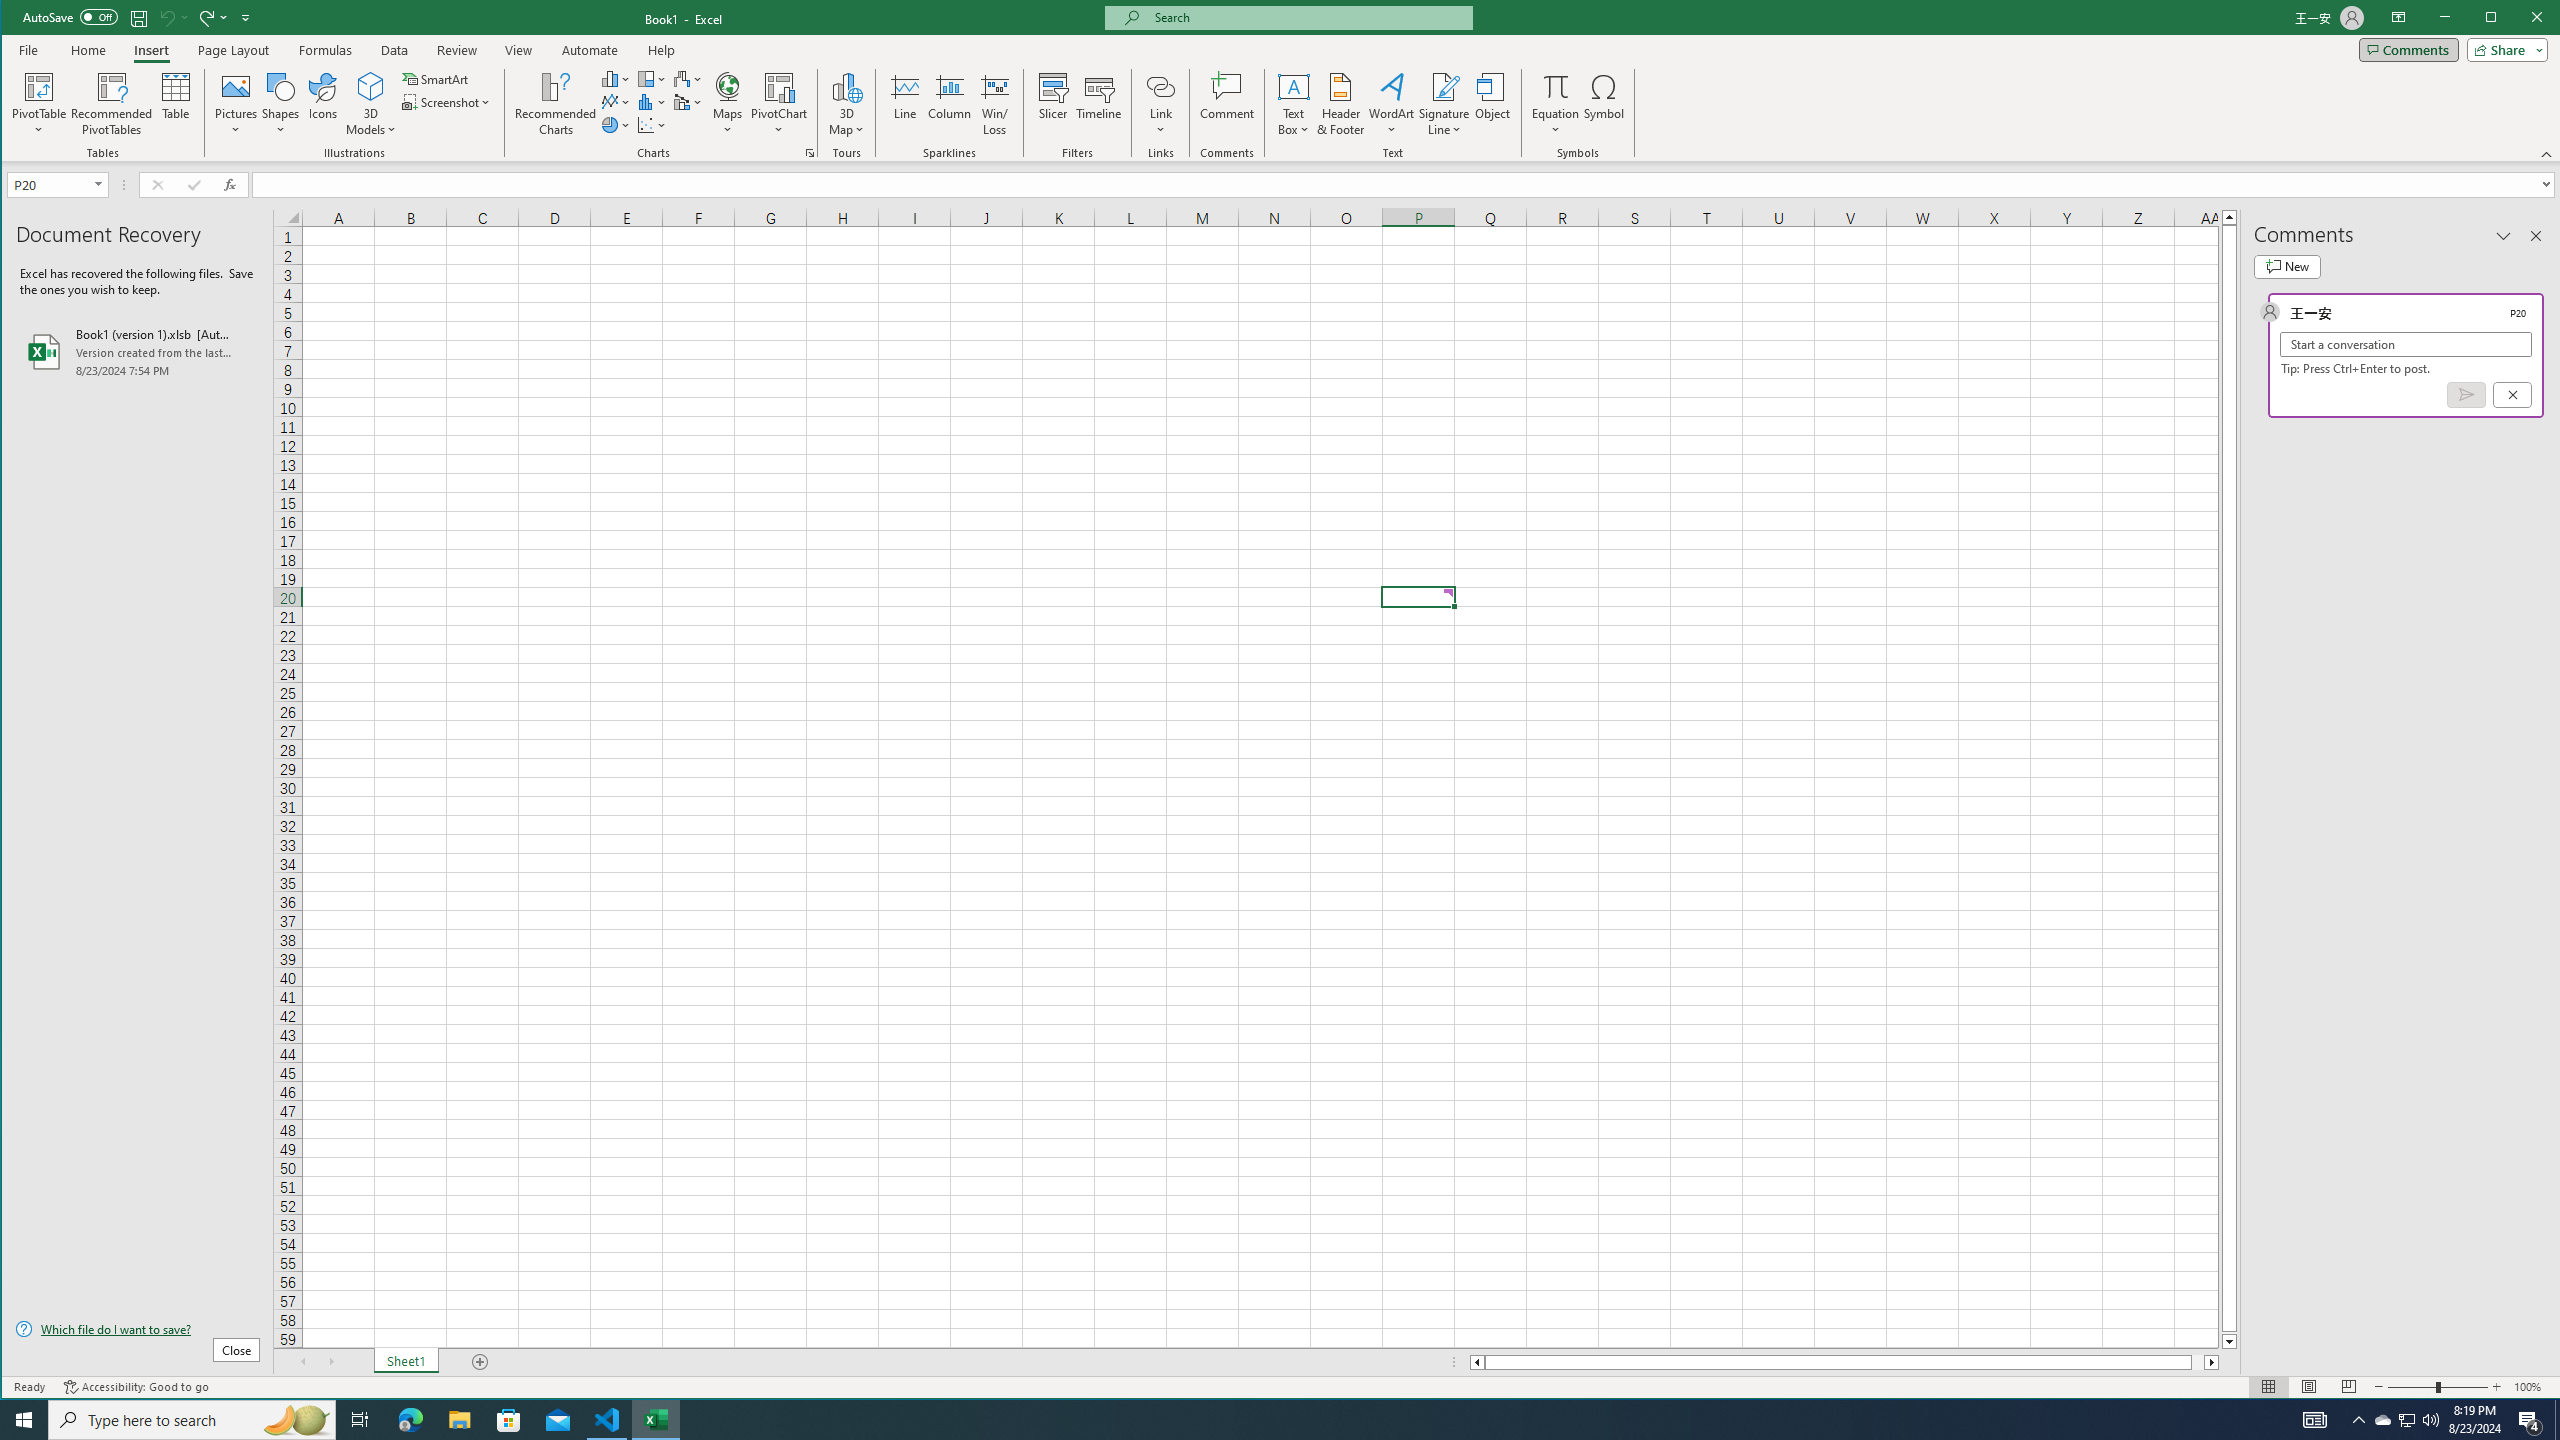 This screenshot has width=2560, height=1440. Describe the element at coordinates (2408, 49) in the screenshot. I see `Comments` at that location.